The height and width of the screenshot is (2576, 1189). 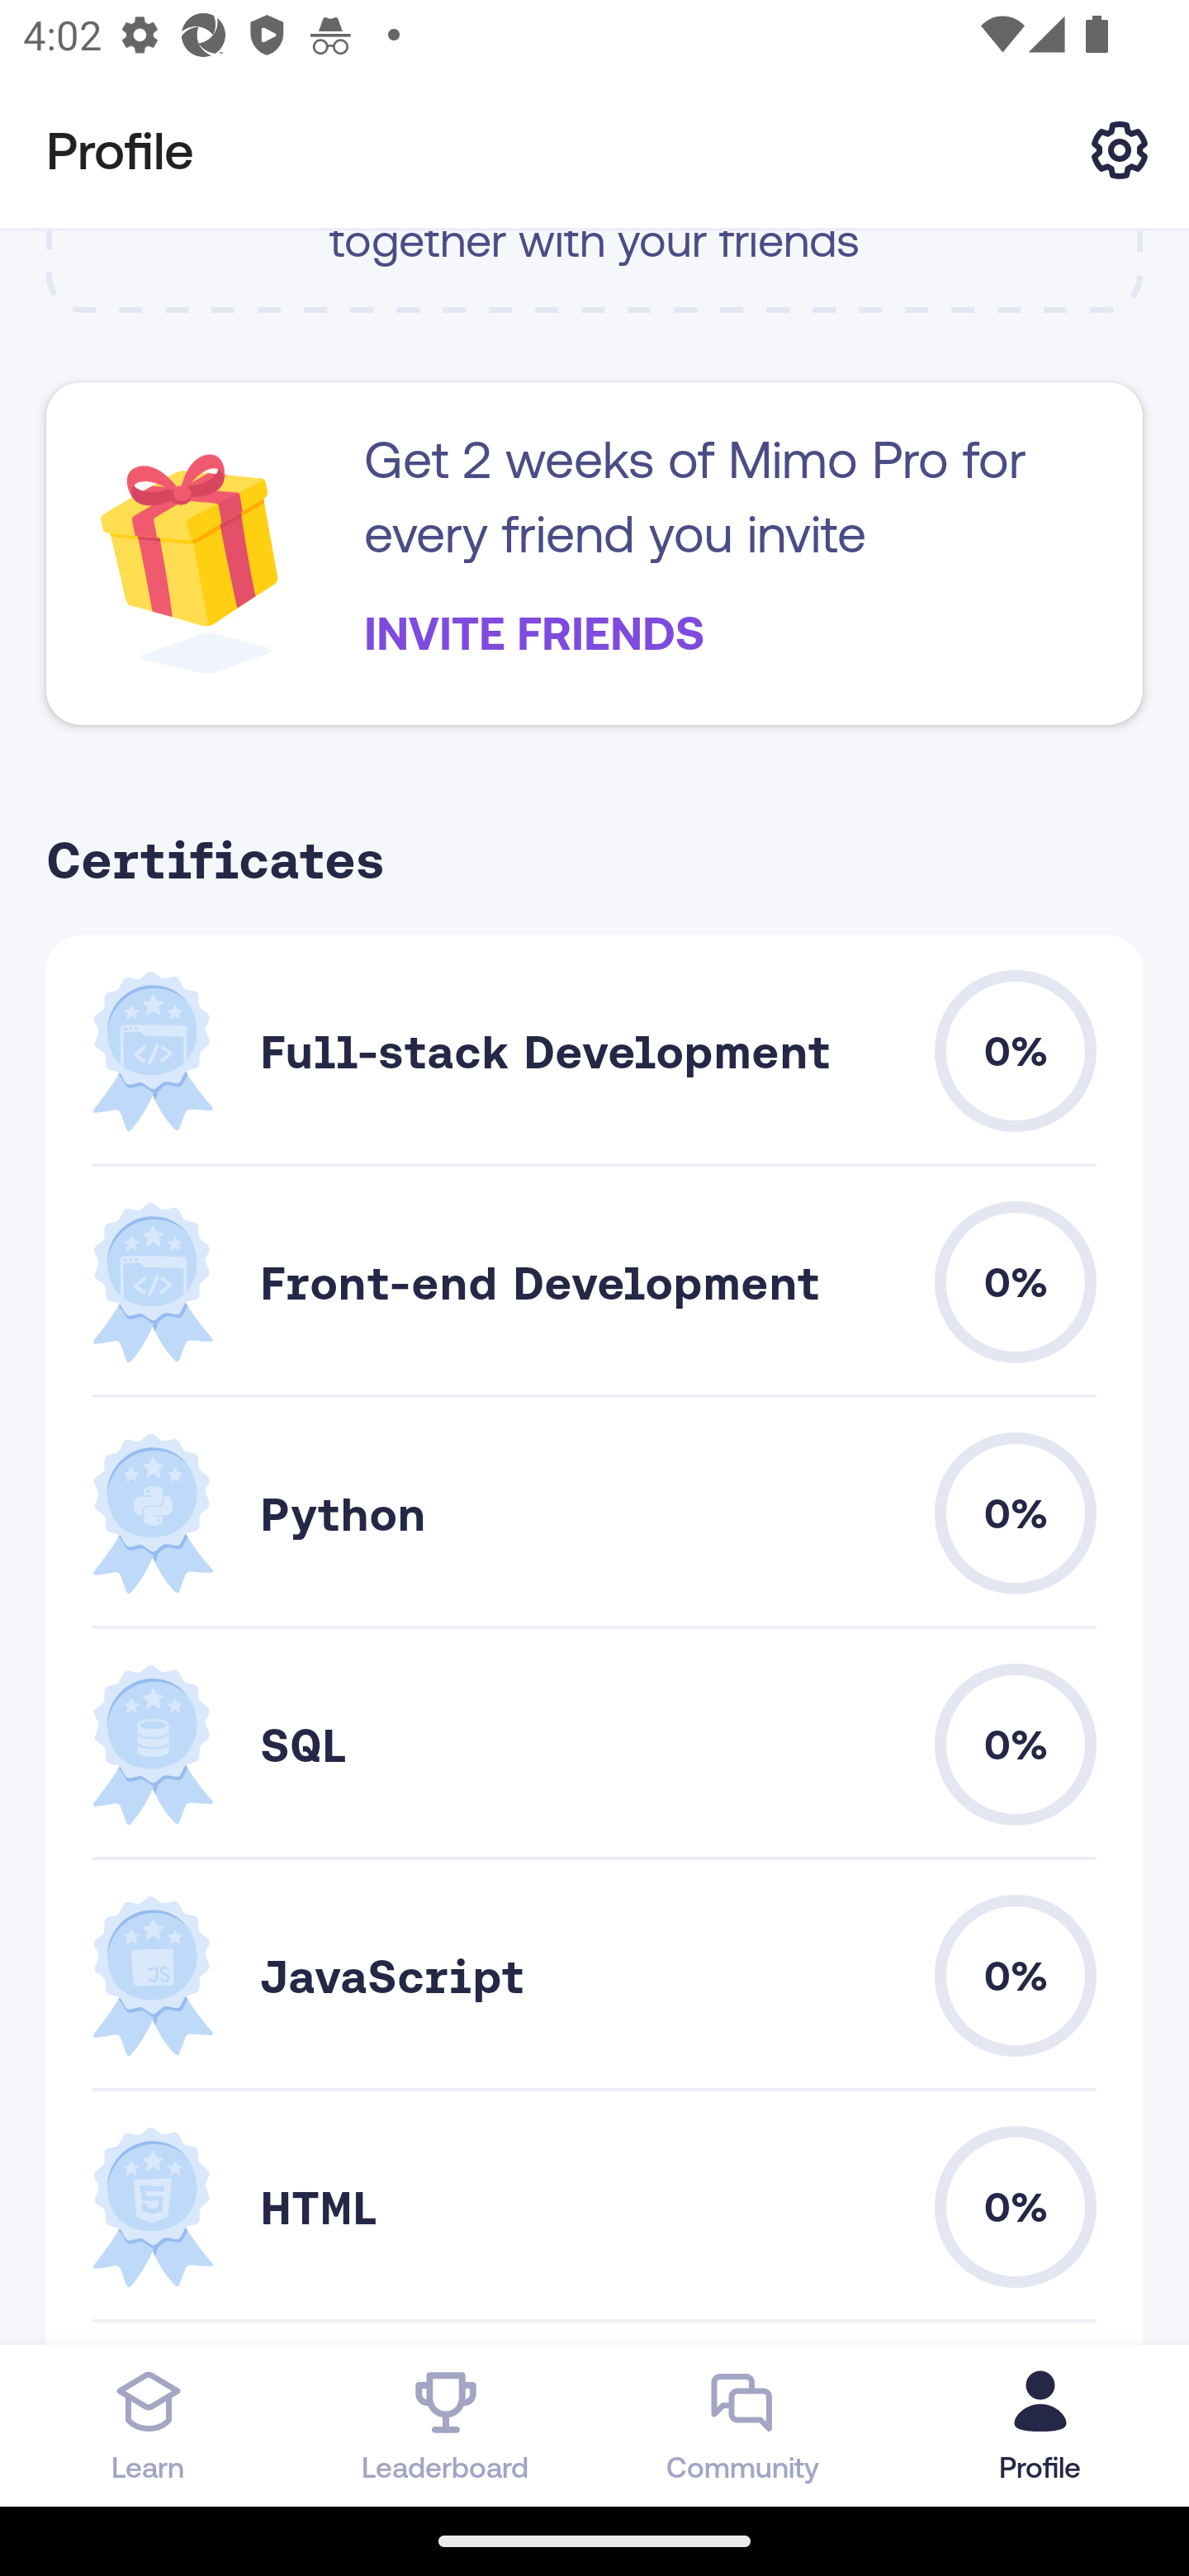 I want to click on INVITE FRIENDS, so click(x=534, y=632).